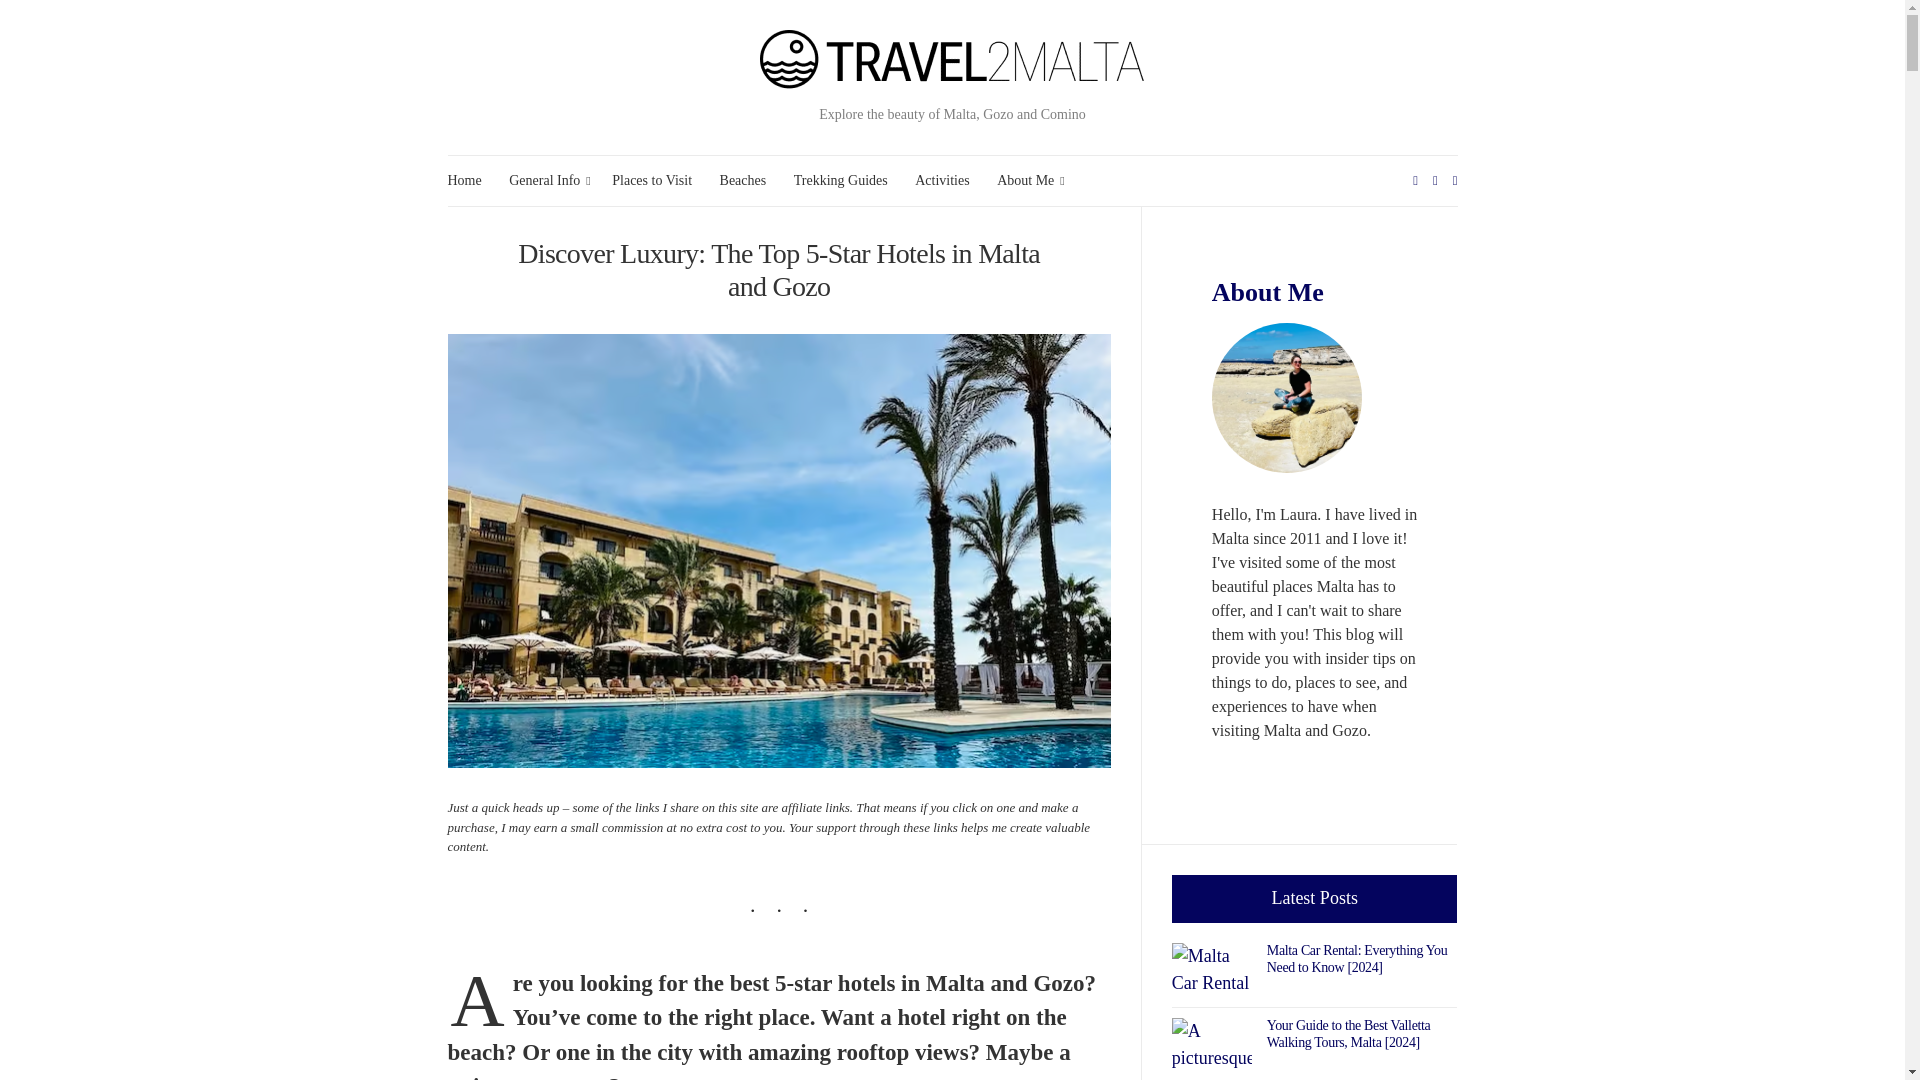 The height and width of the screenshot is (1080, 1920). I want to click on Home, so click(464, 180).